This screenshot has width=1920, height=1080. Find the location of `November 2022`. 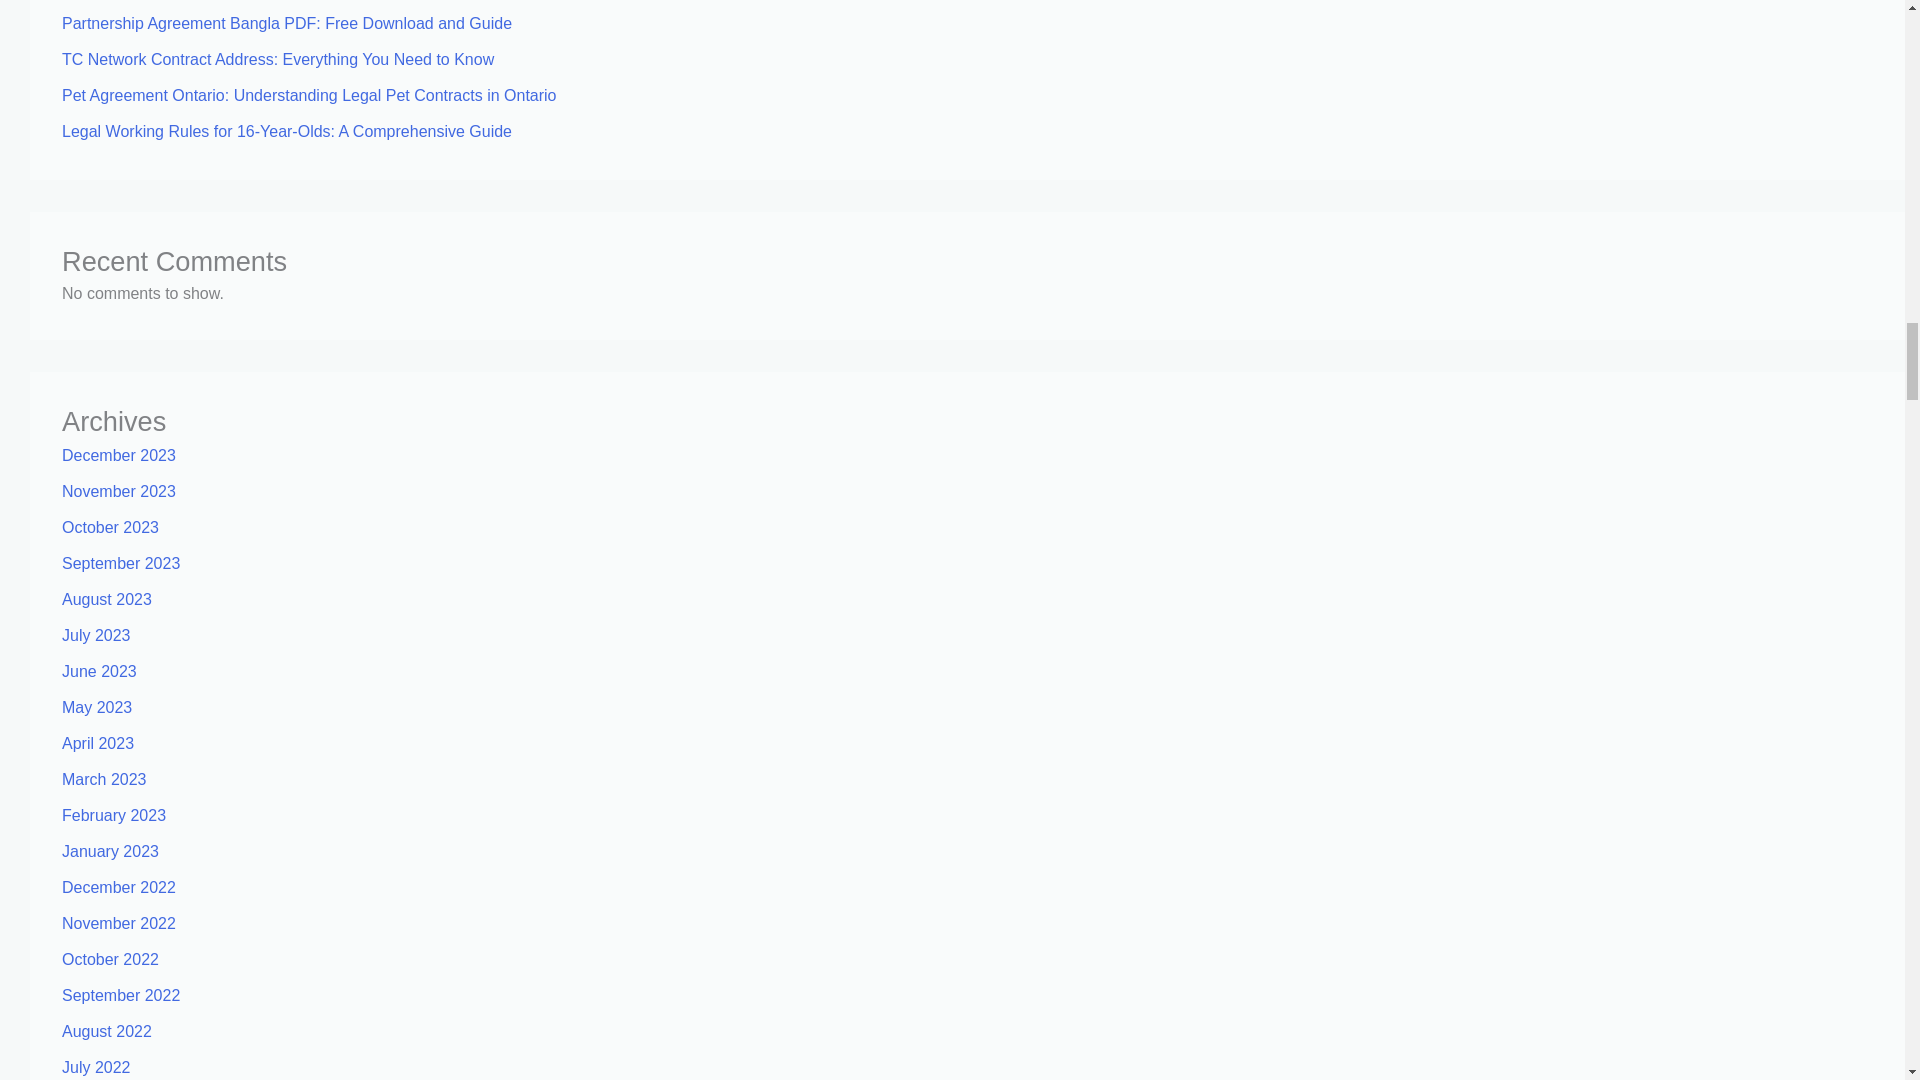

November 2022 is located at coordinates (118, 923).